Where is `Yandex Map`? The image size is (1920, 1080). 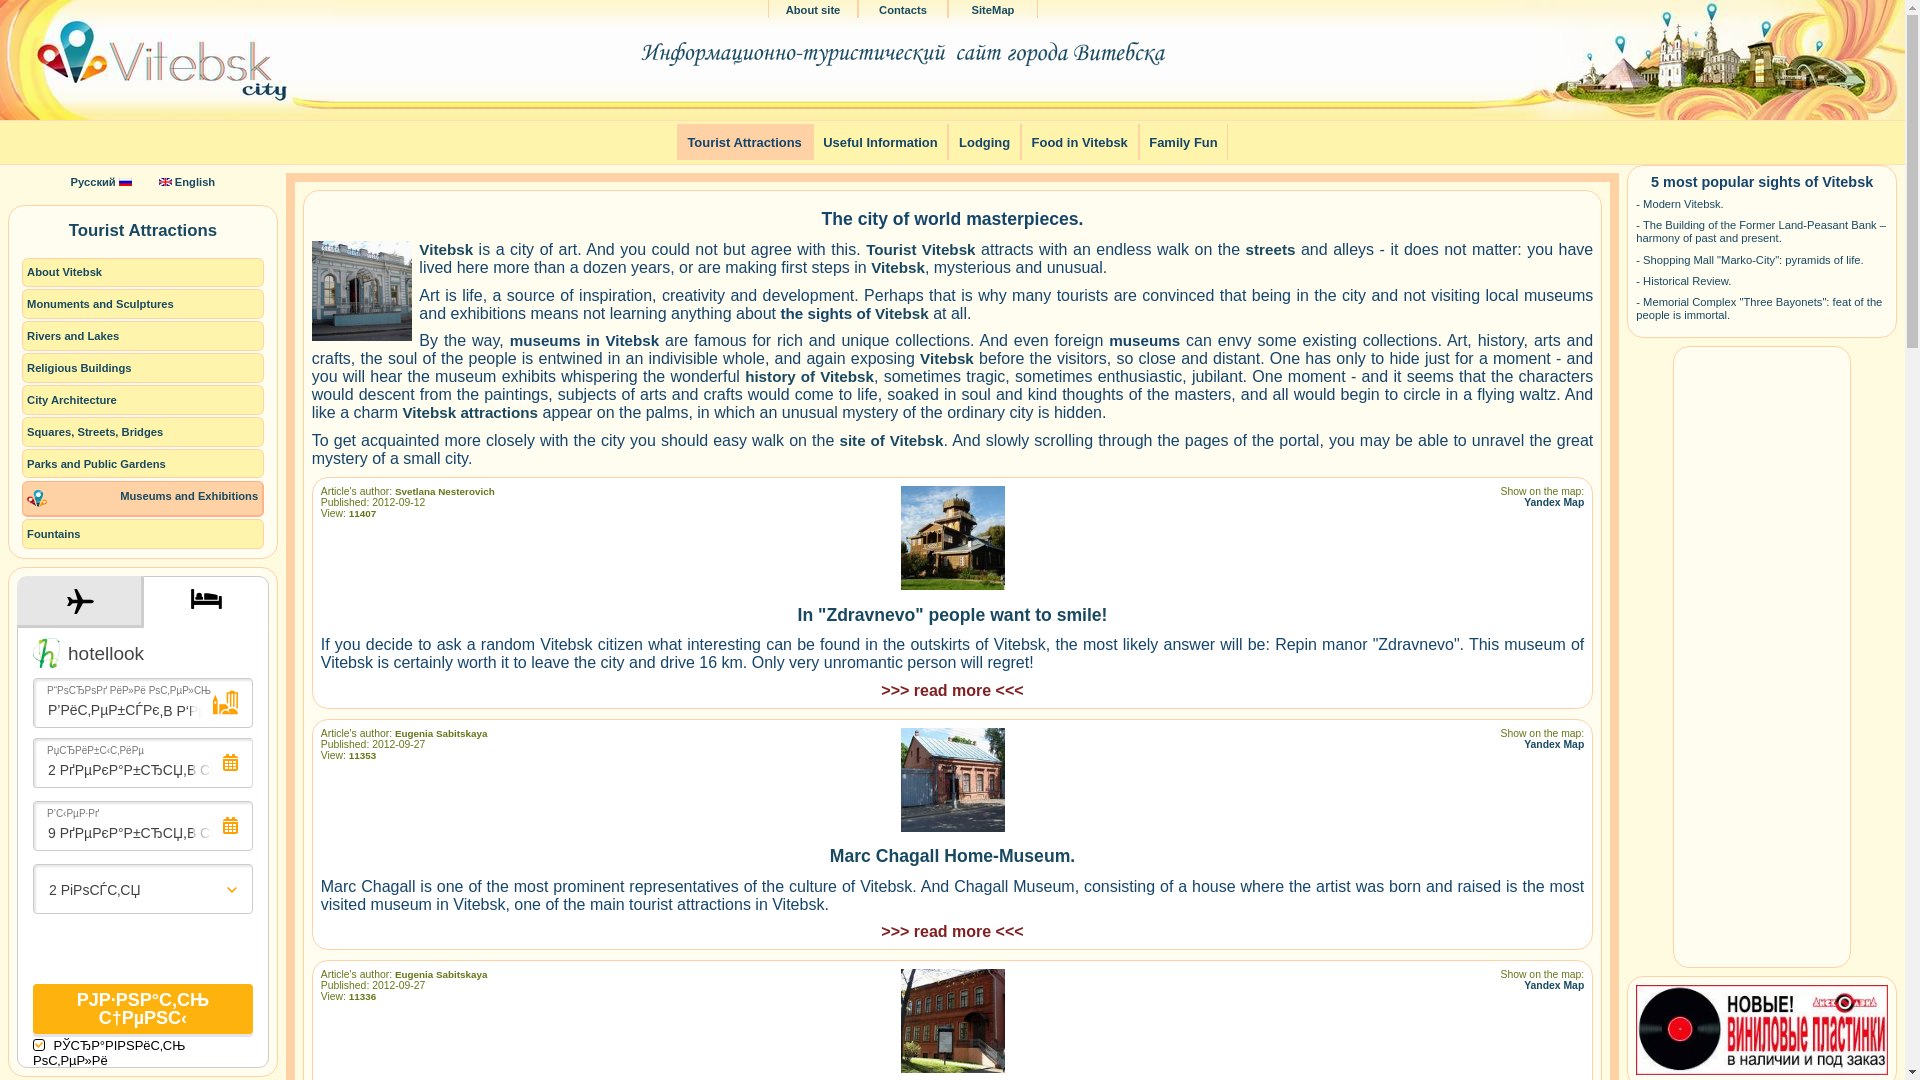
Yandex Map is located at coordinates (1554, 986).